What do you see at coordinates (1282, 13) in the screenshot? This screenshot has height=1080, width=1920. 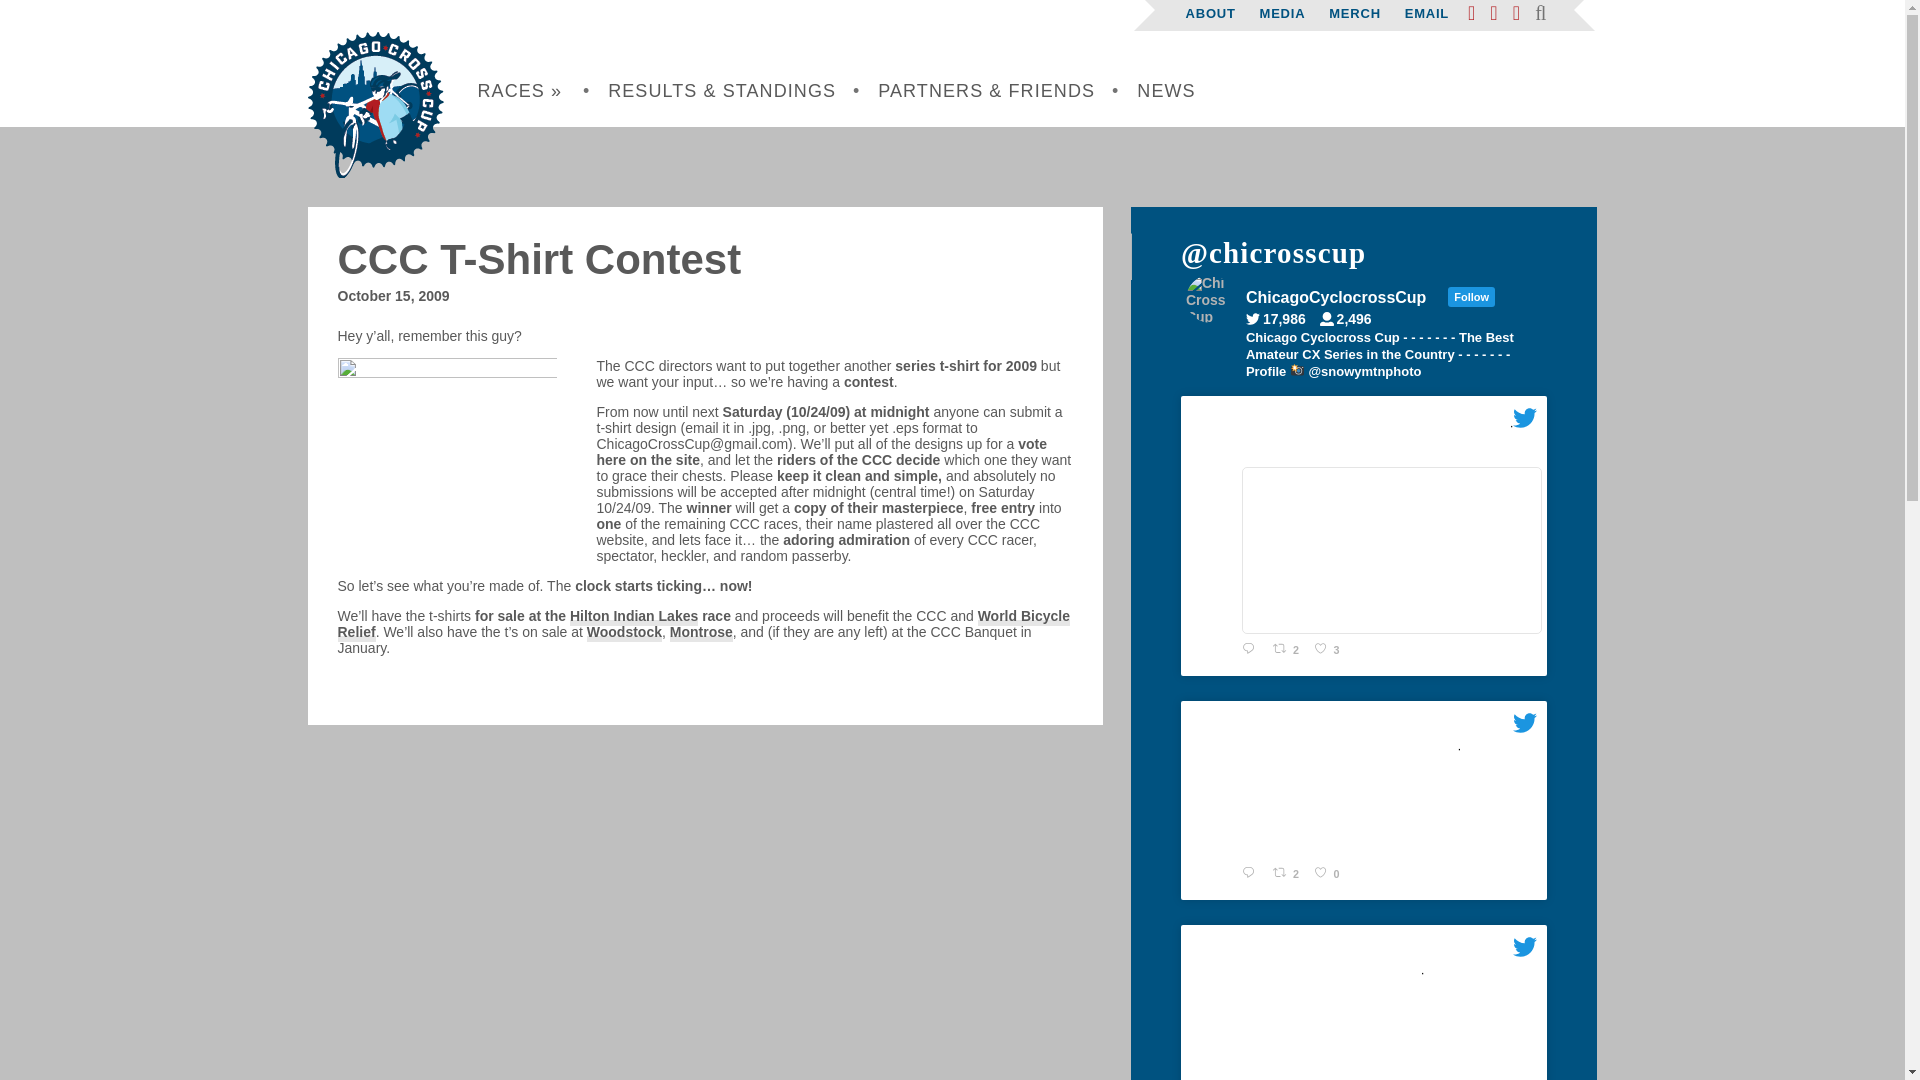 I see `MEDIA` at bounding box center [1282, 13].